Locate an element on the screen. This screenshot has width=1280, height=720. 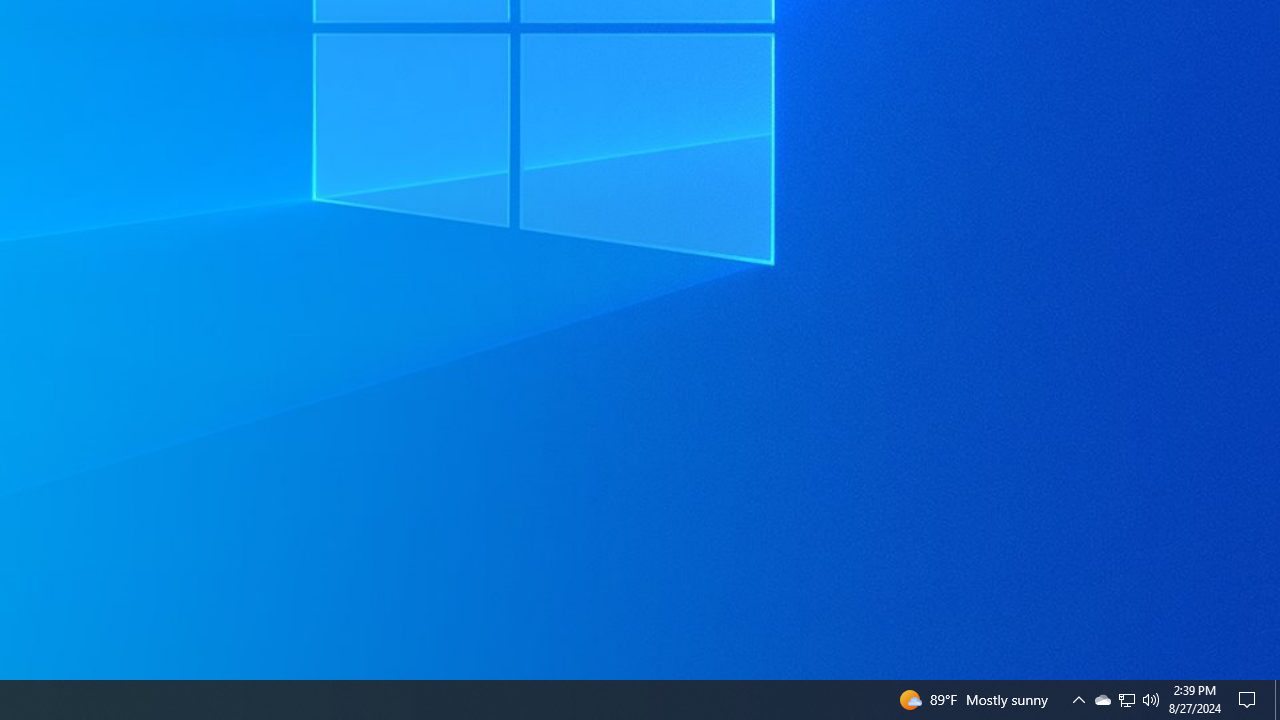
Notification Chevron is located at coordinates (1078, 700).